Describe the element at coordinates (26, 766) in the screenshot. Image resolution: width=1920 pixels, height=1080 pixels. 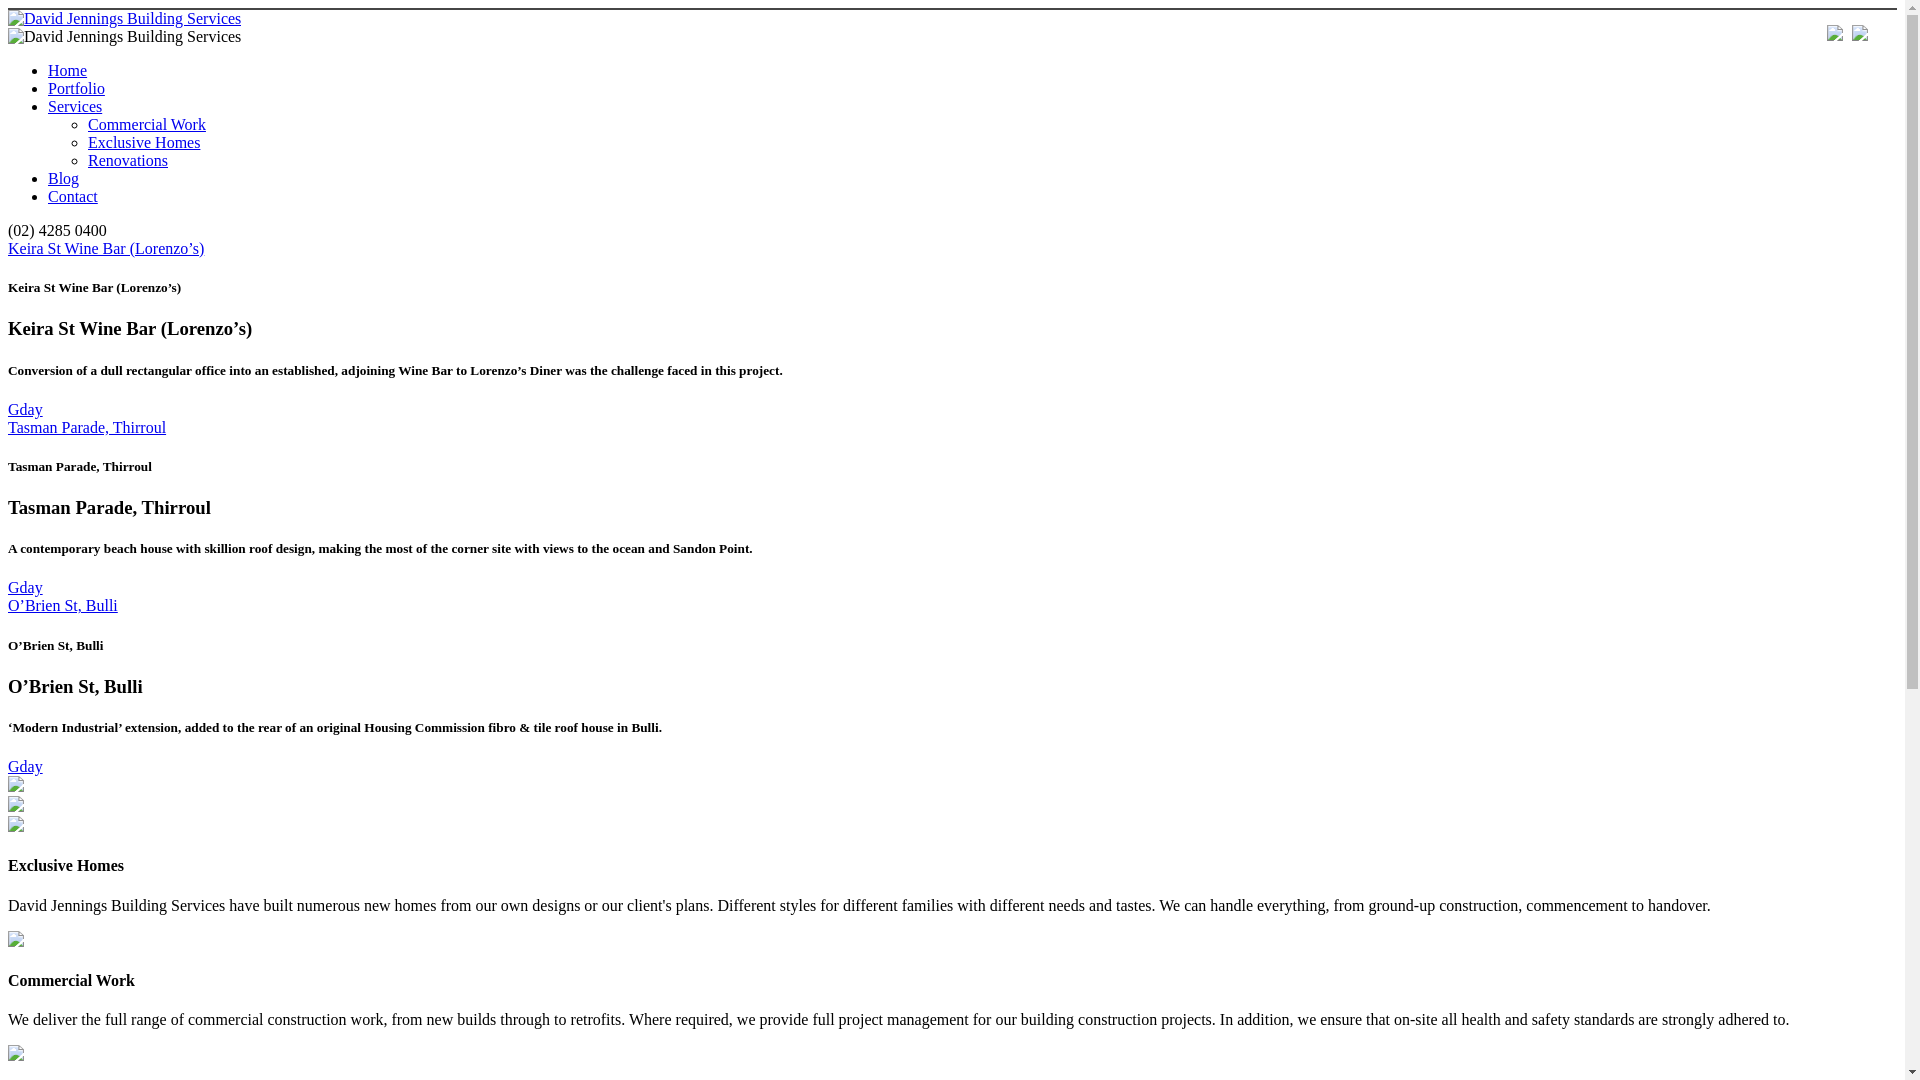
I see `Gday` at that location.